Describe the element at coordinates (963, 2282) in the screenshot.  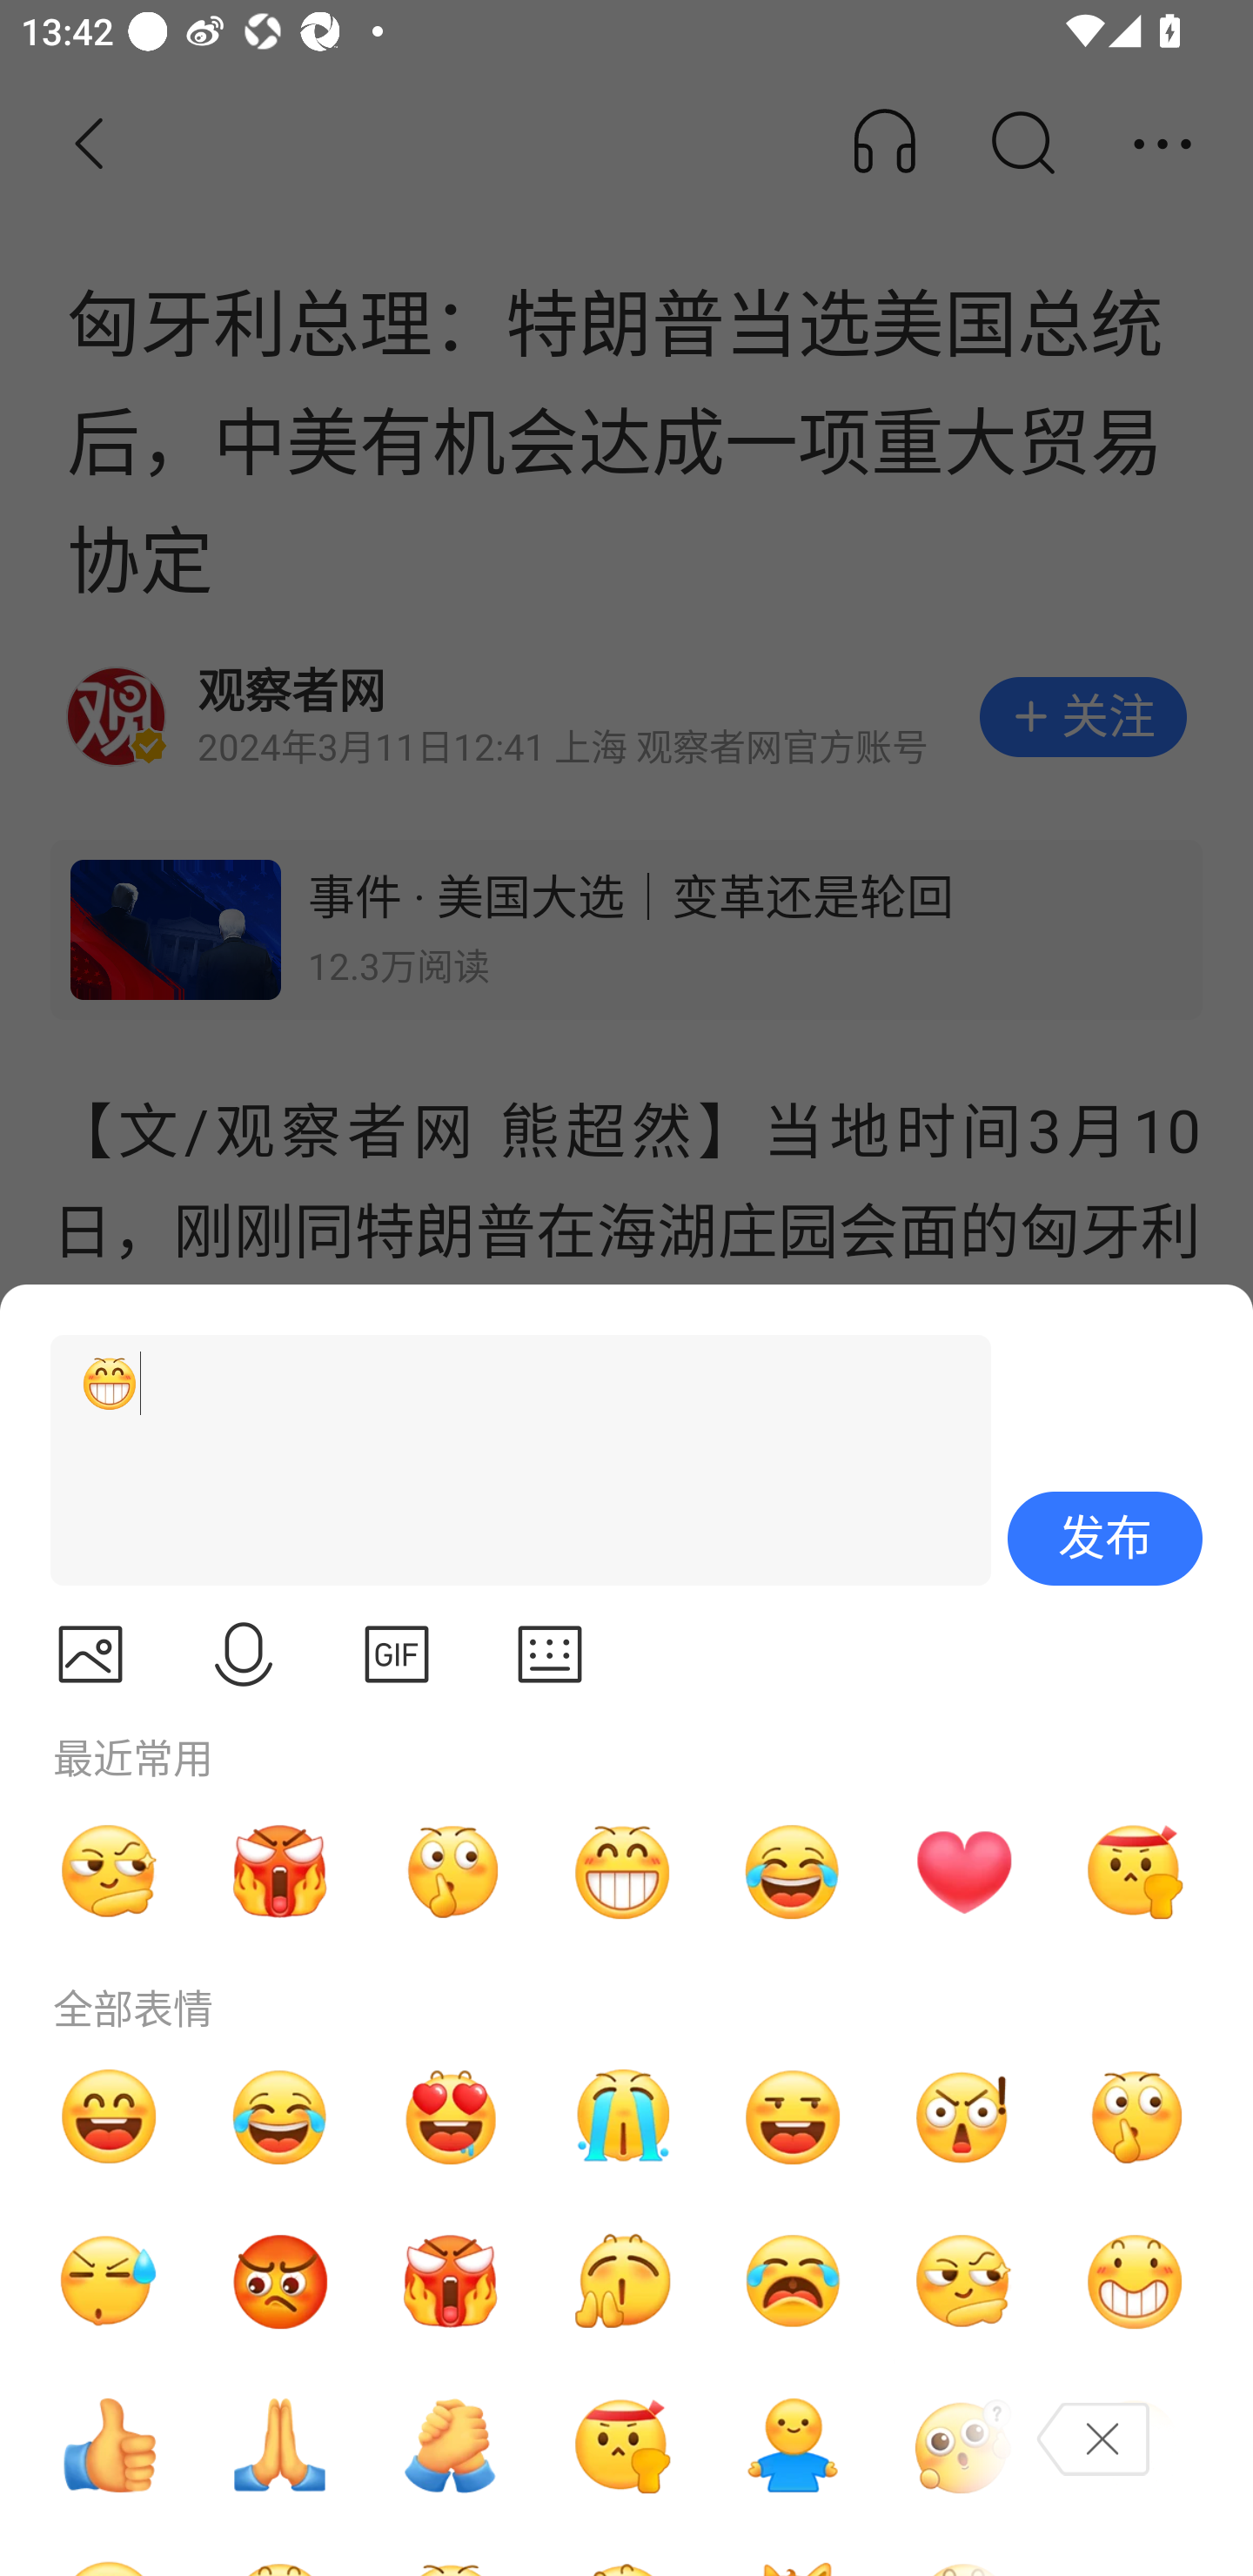
I see `机智` at that location.